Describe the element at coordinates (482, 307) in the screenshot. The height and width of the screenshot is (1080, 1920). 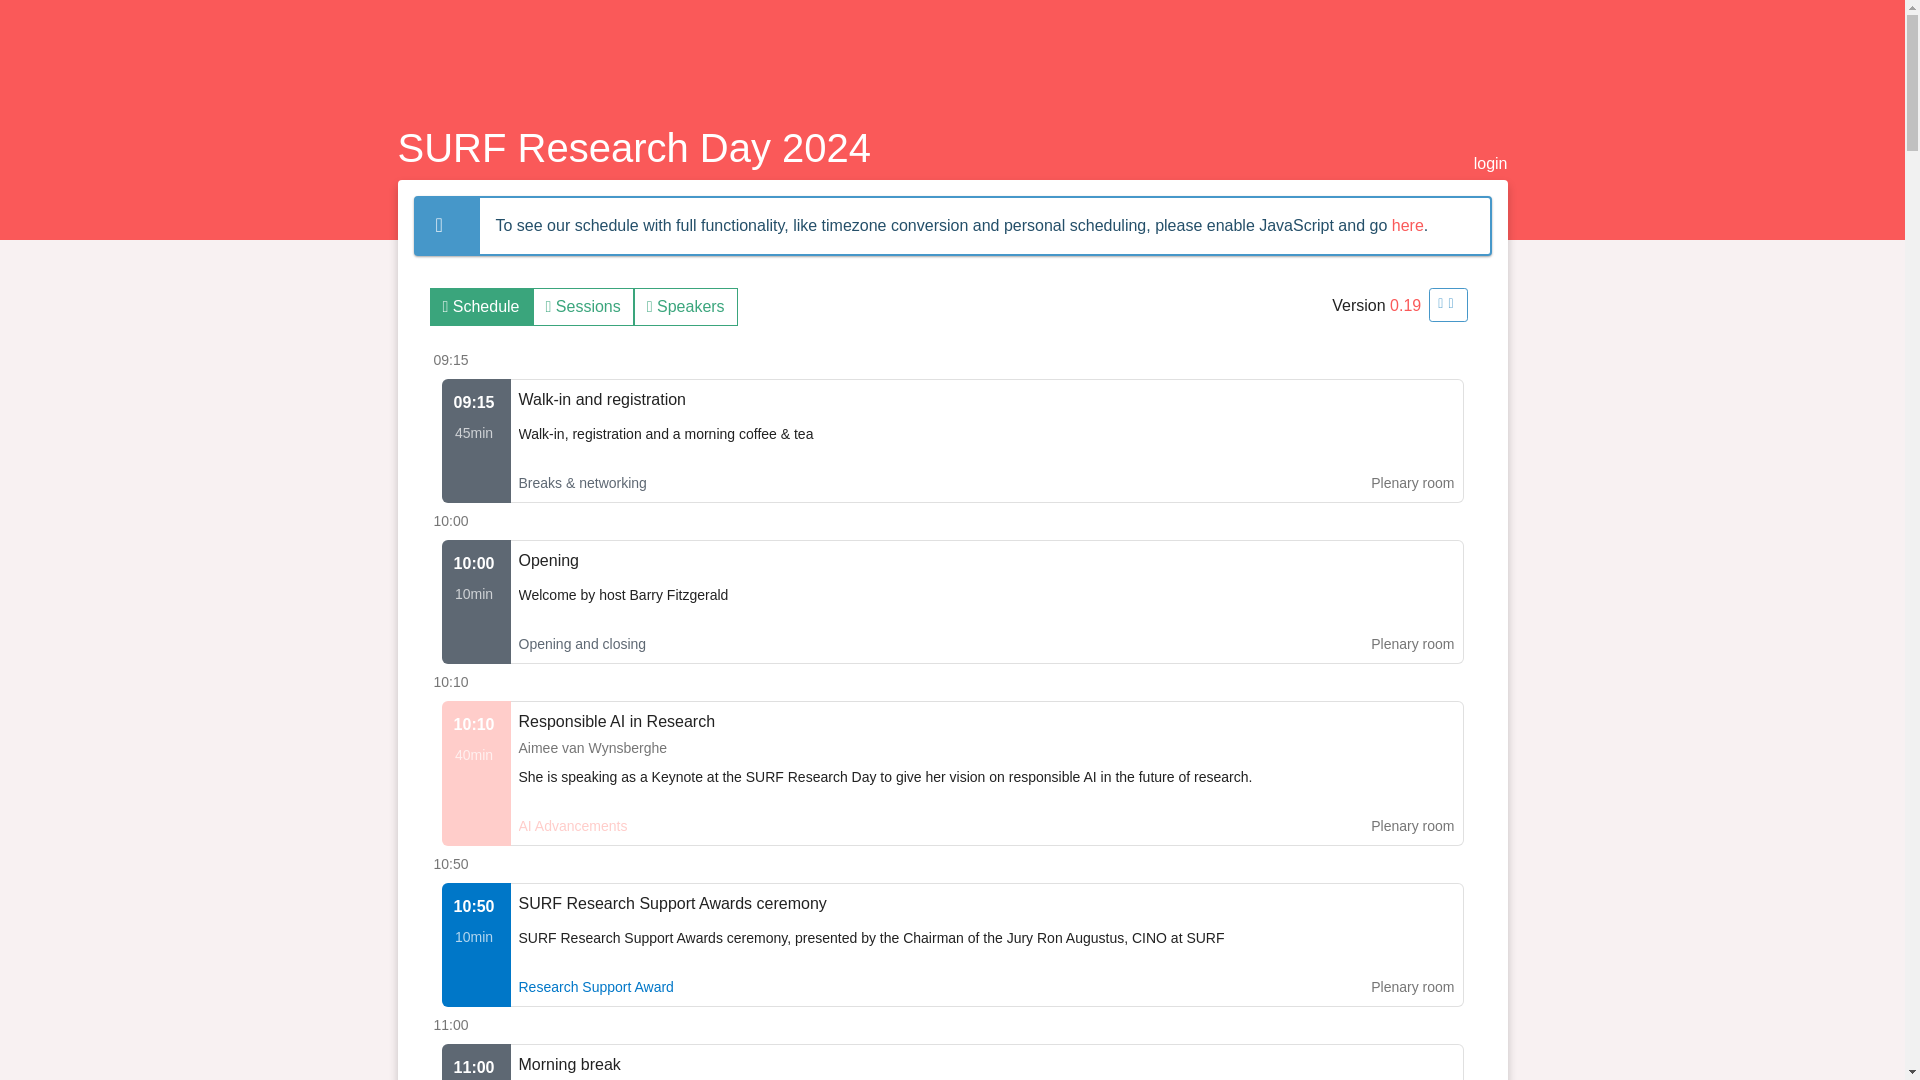
I see `Schedule` at that location.